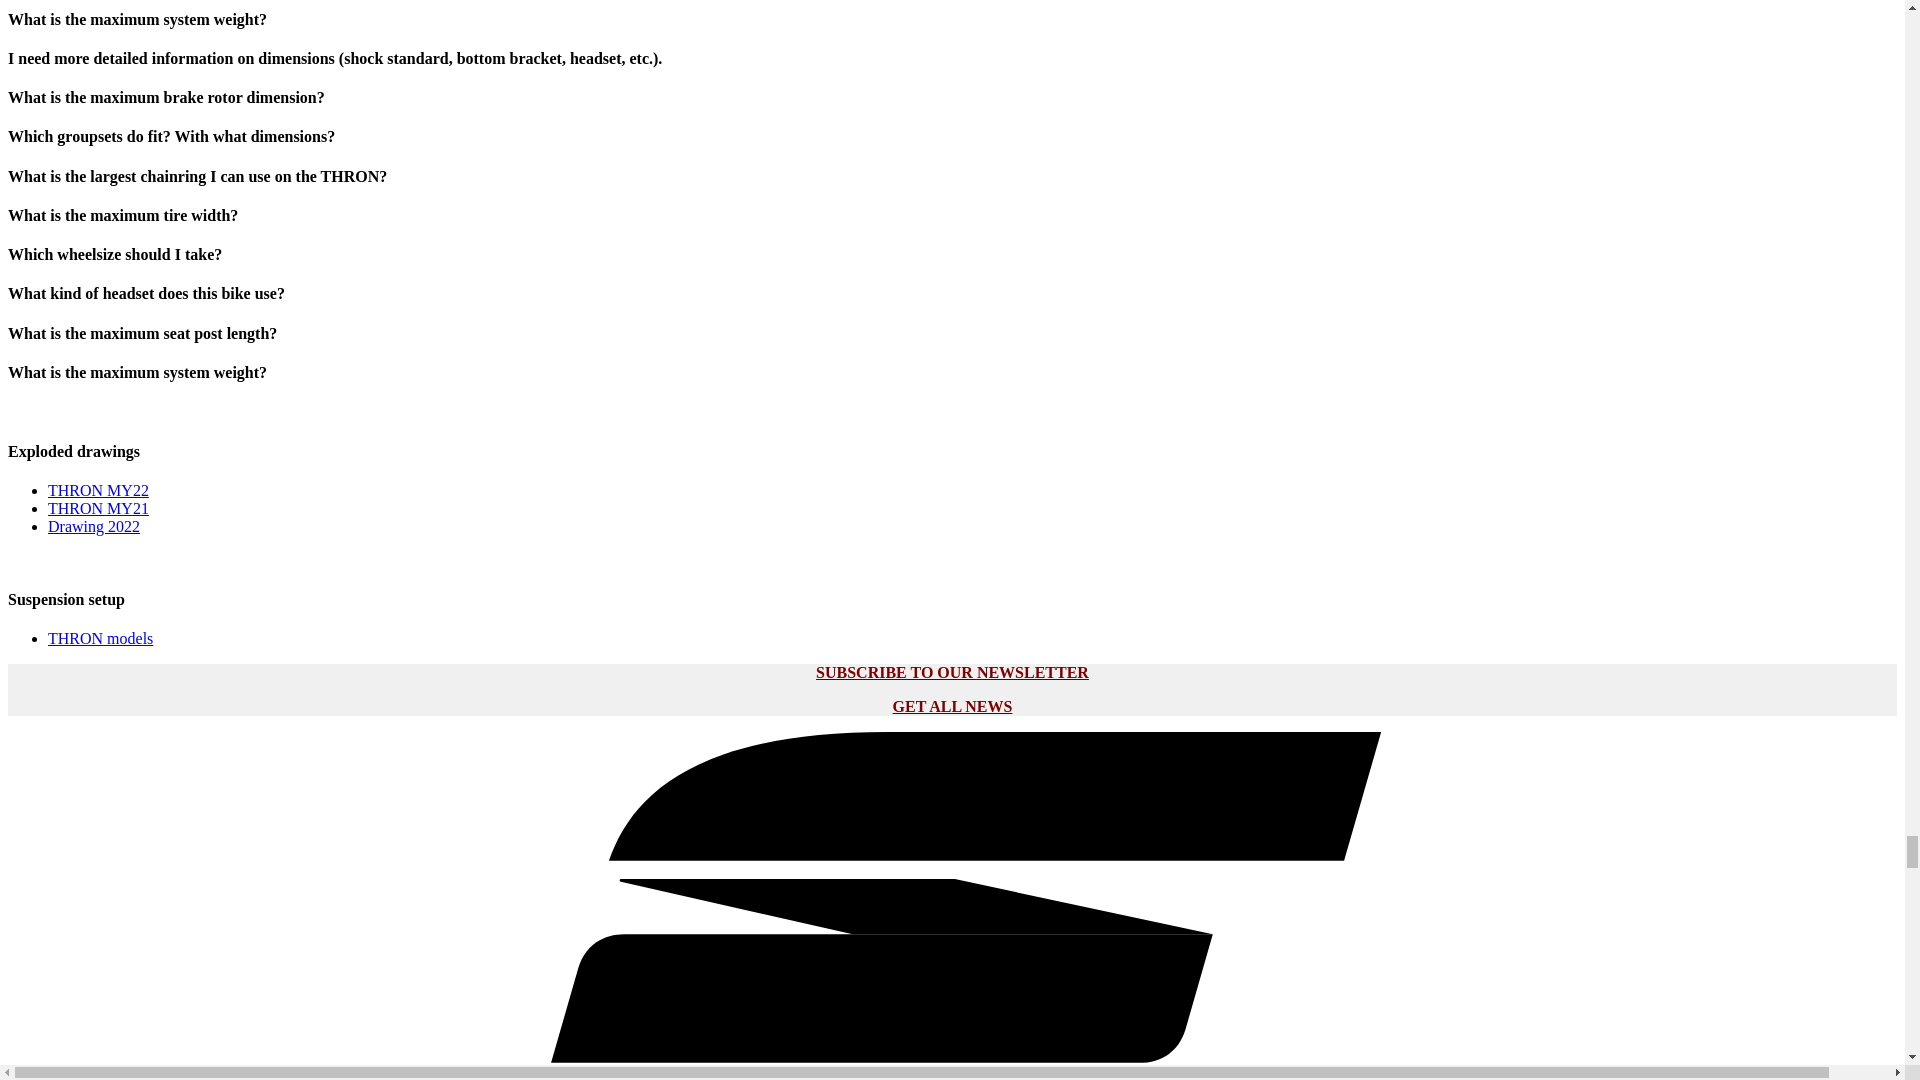  What do you see at coordinates (100, 638) in the screenshot?
I see `THRON models` at bounding box center [100, 638].